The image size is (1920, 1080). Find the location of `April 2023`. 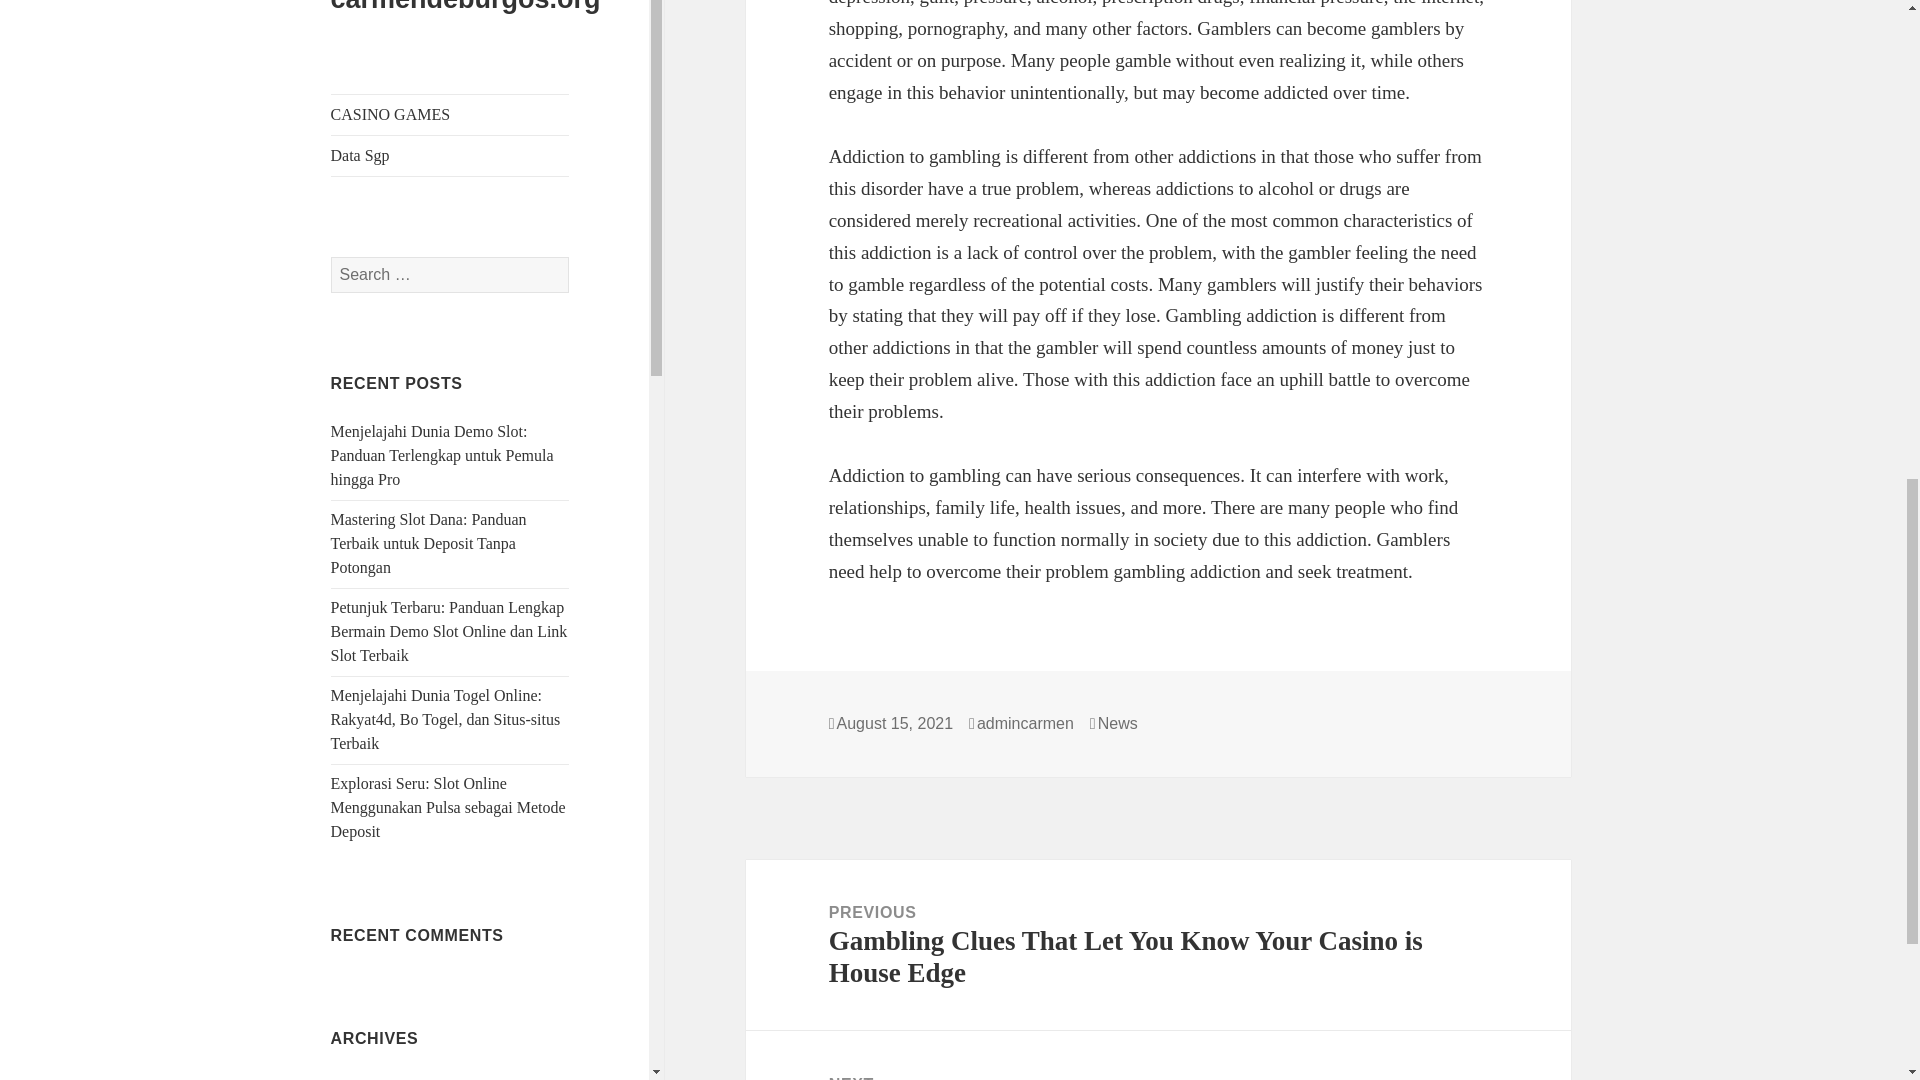

April 2023 is located at coordinates (366, 703).